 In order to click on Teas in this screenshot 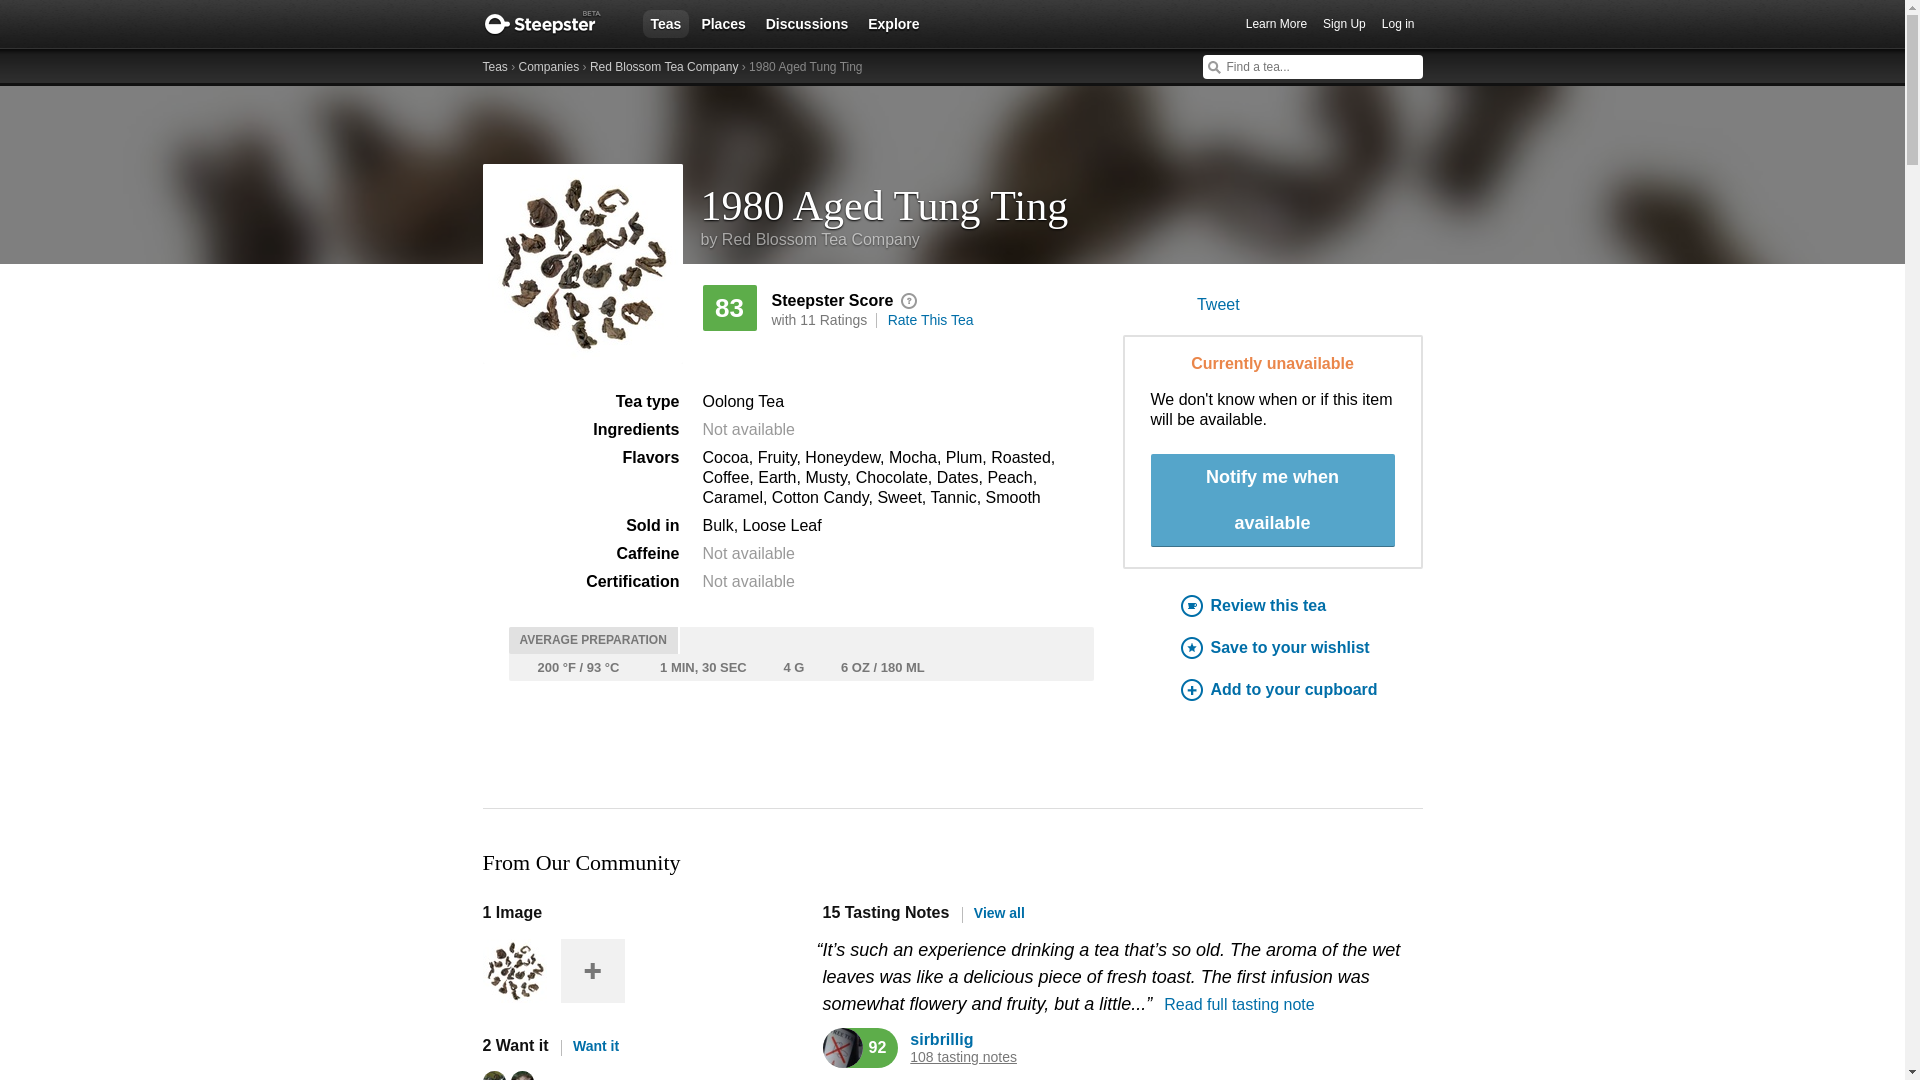, I will do `click(665, 23)`.